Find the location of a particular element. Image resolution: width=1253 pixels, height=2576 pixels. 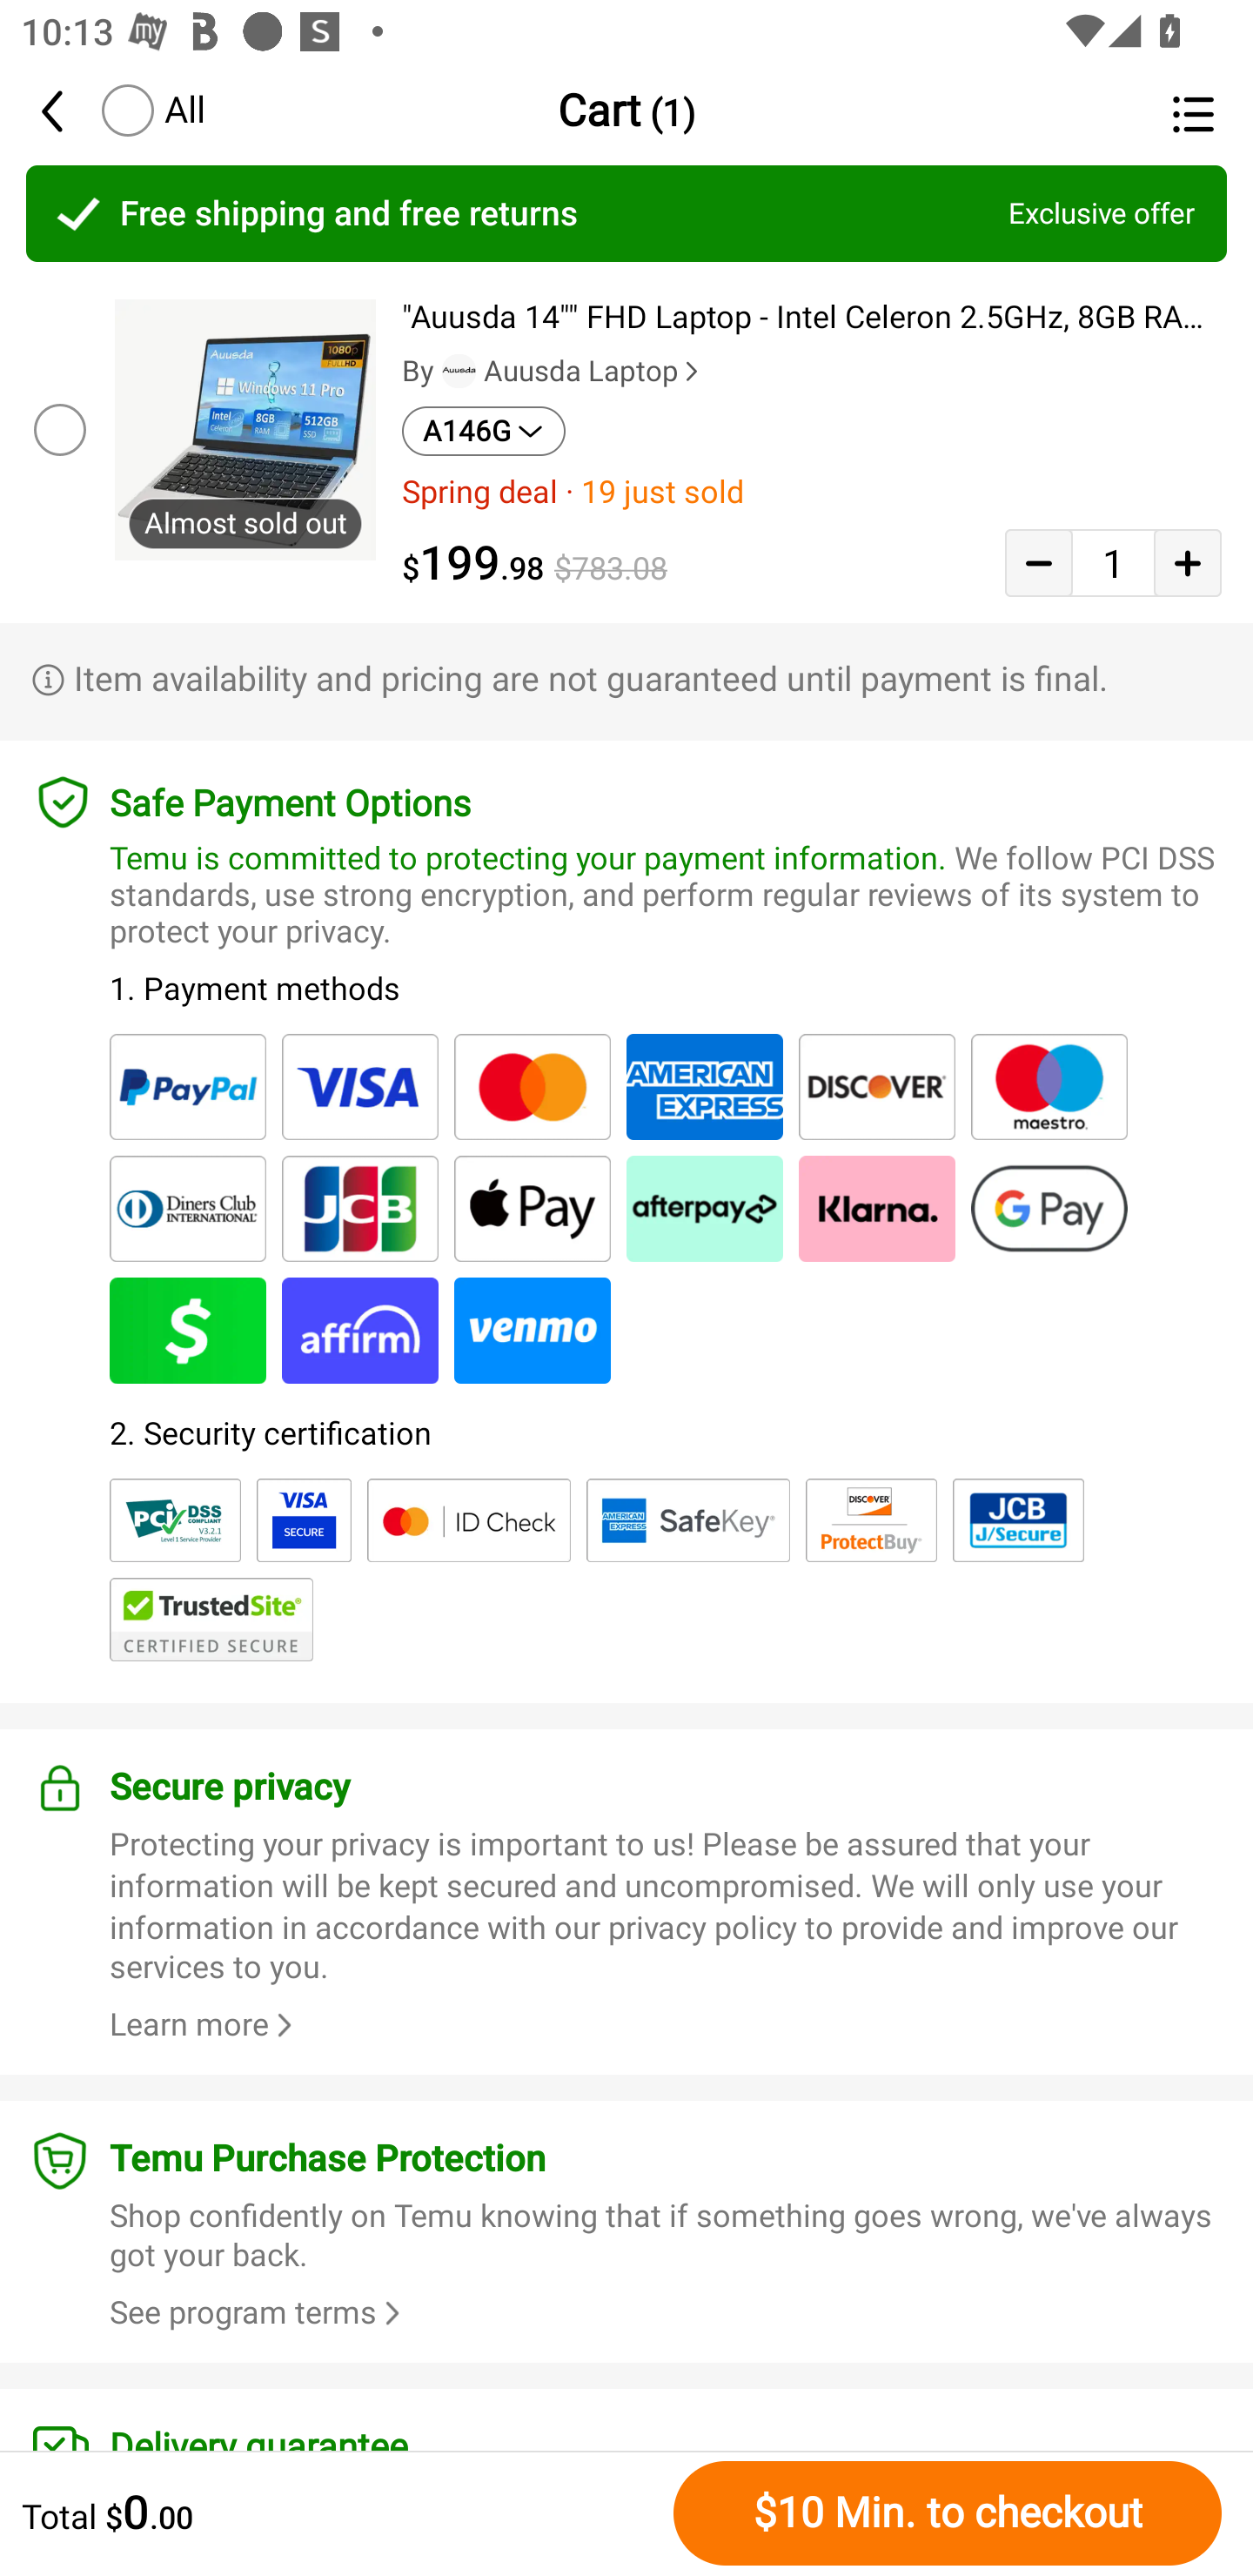

Product checkbox uncheck is located at coordinates (57, 428).